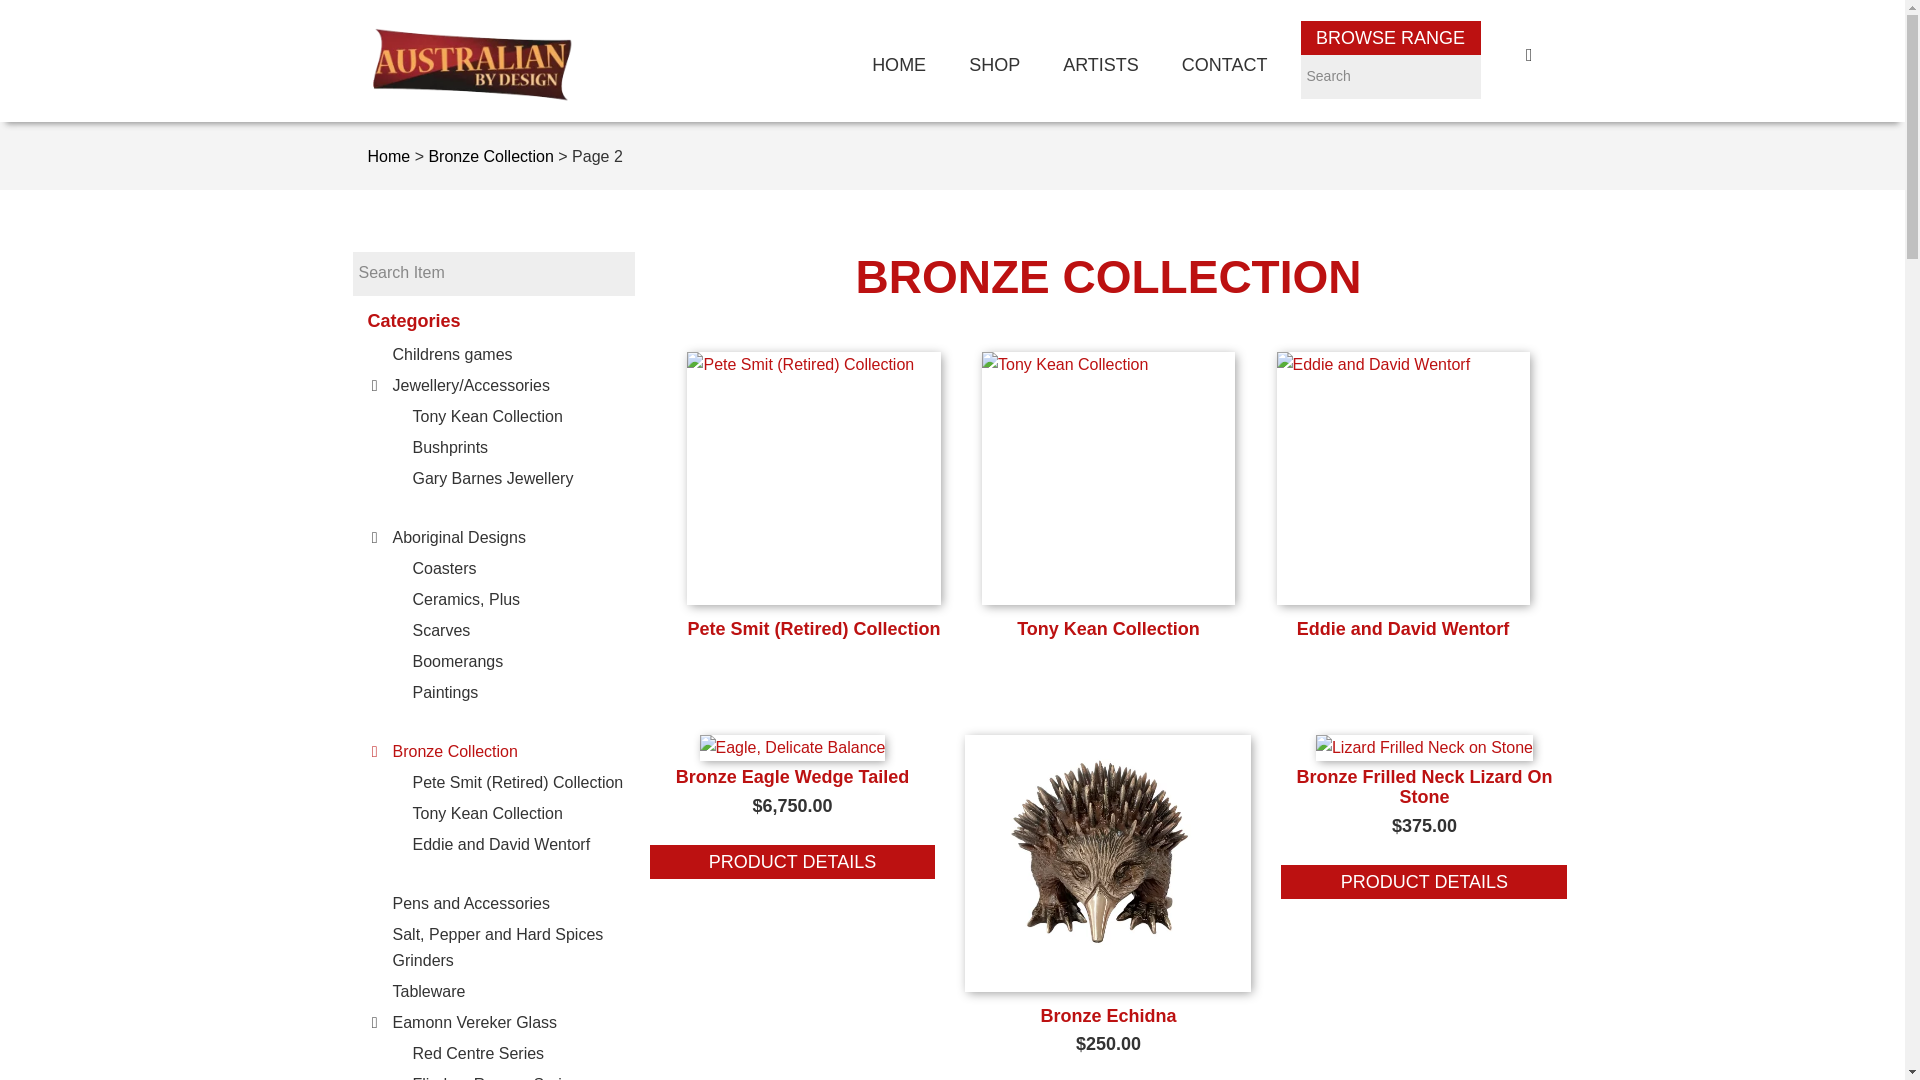 The height and width of the screenshot is (1080, 1920). I want to click on Red Centre Series, so click(478, 1053).